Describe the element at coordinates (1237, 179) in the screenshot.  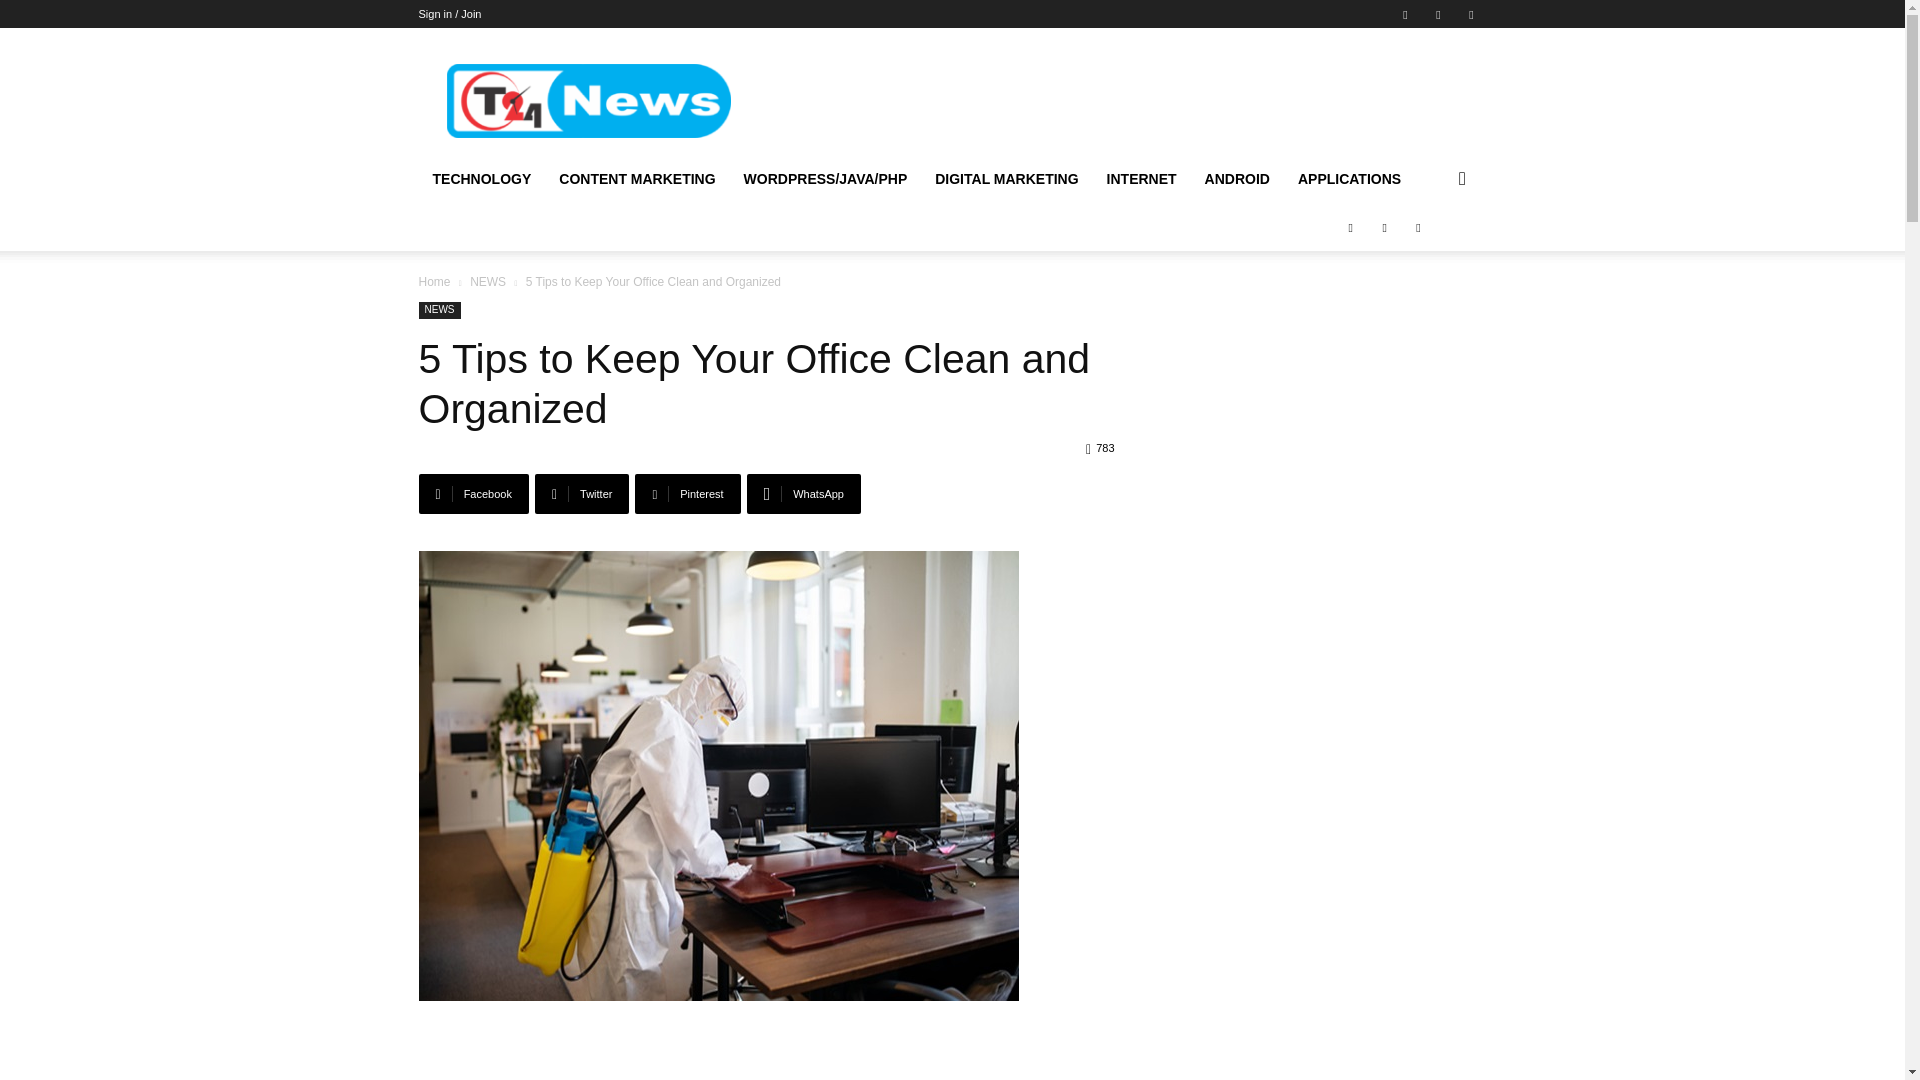
I see `ANDROID` at that location.